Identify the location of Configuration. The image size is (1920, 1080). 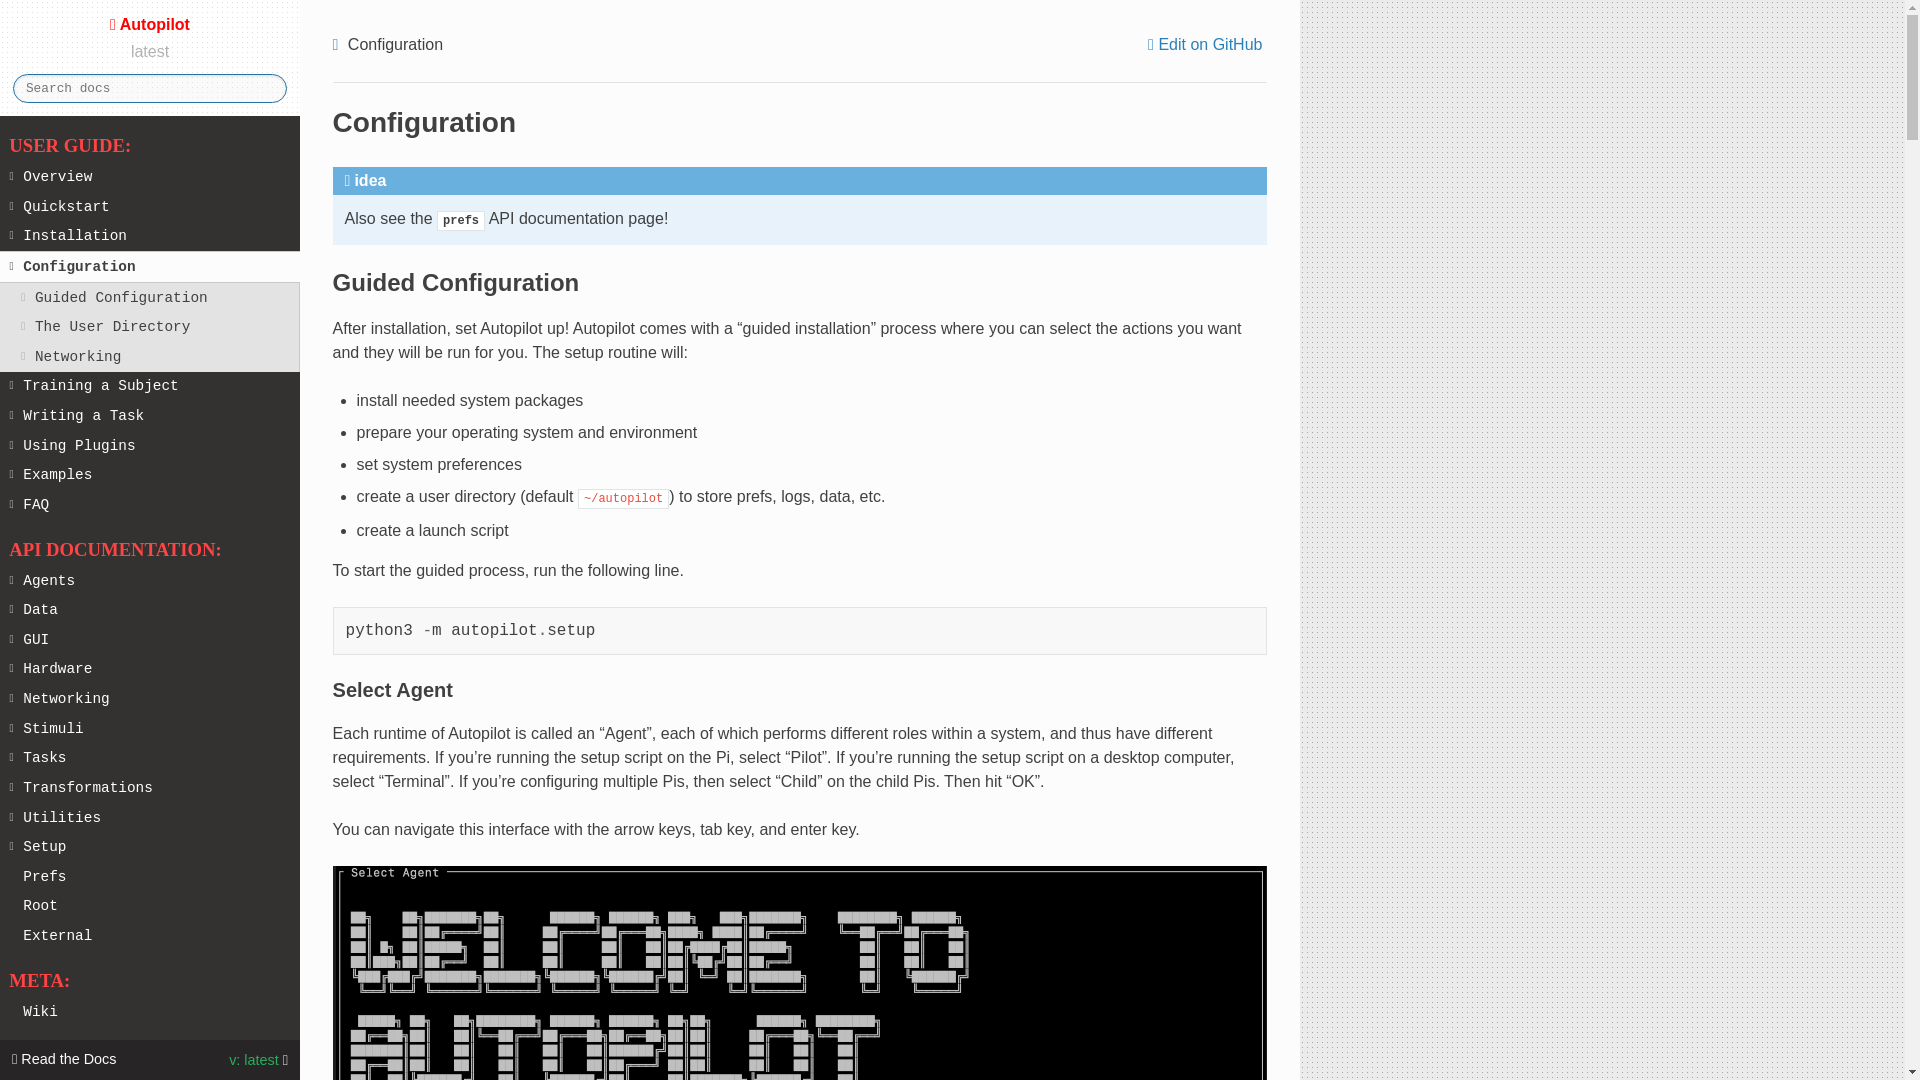
(150, 266).